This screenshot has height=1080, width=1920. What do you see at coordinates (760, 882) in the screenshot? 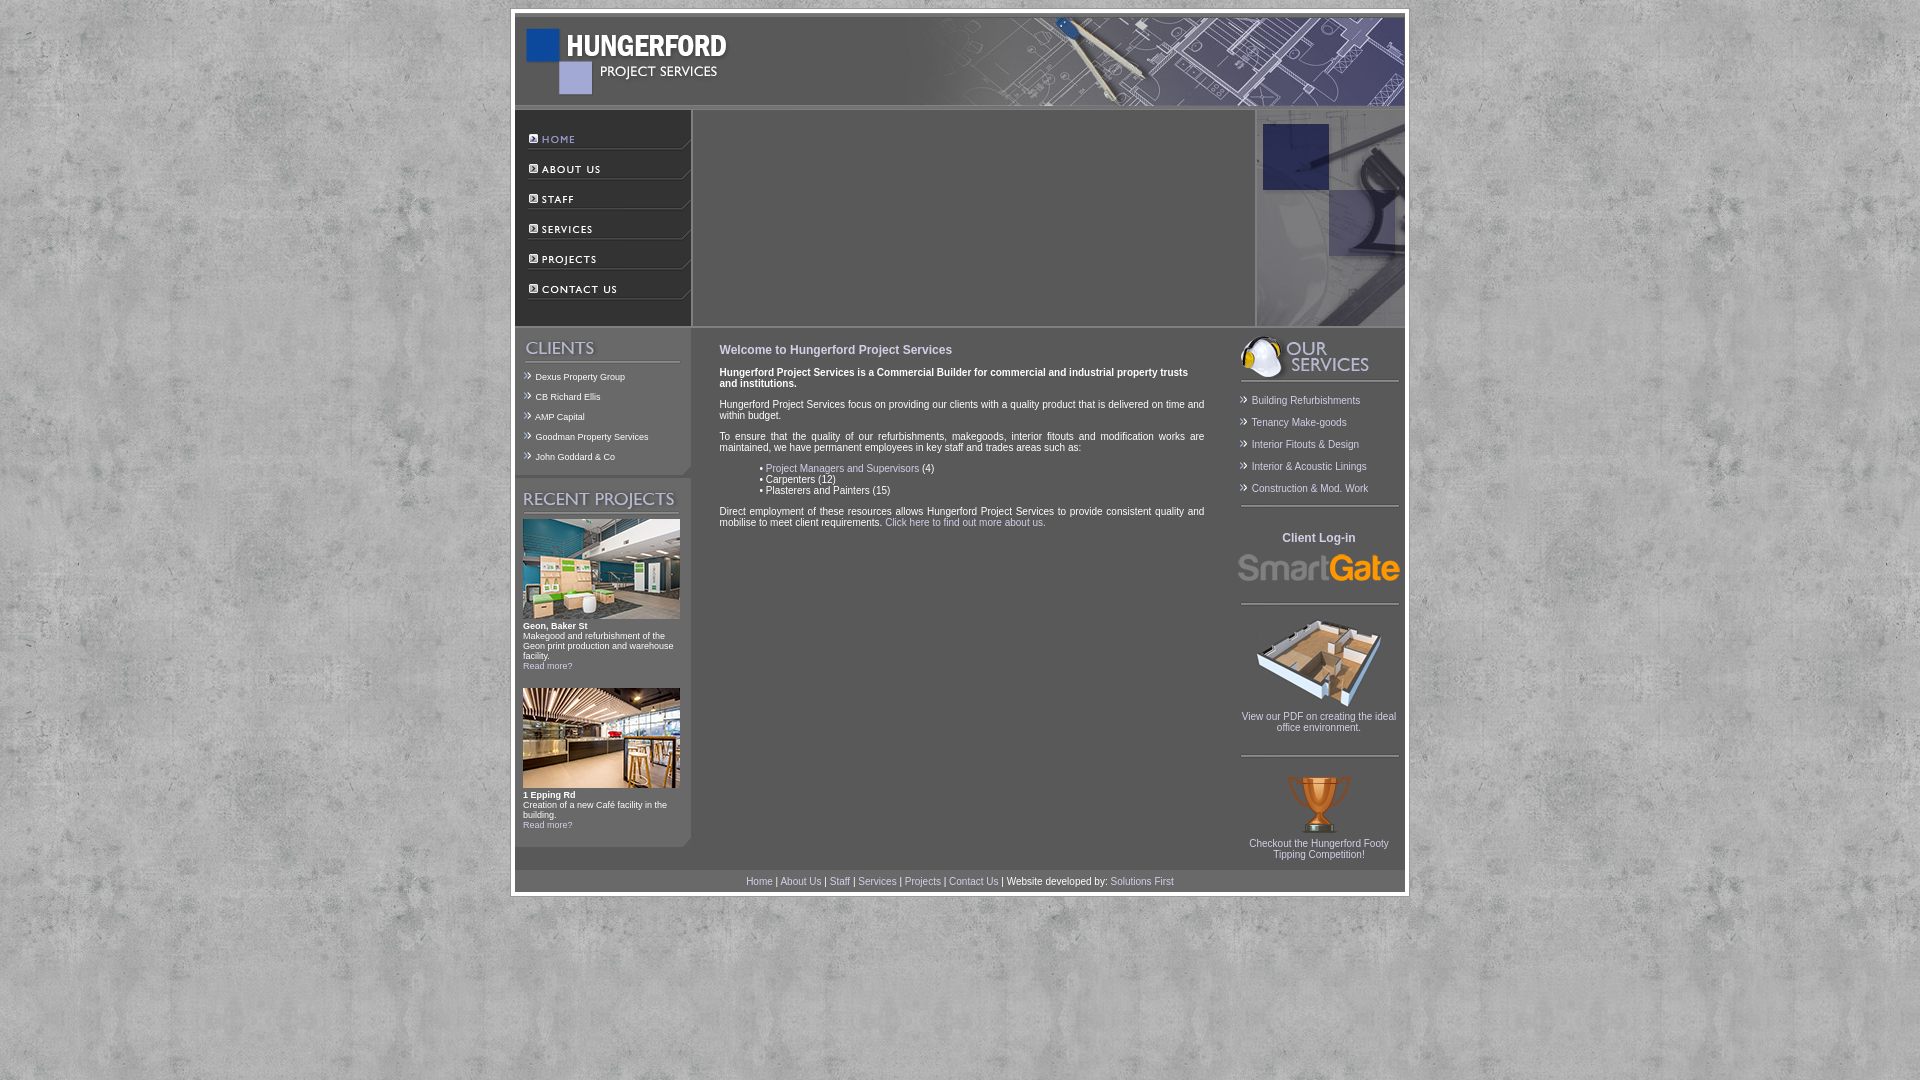
I see `Home` at bounding box center [760, 882].